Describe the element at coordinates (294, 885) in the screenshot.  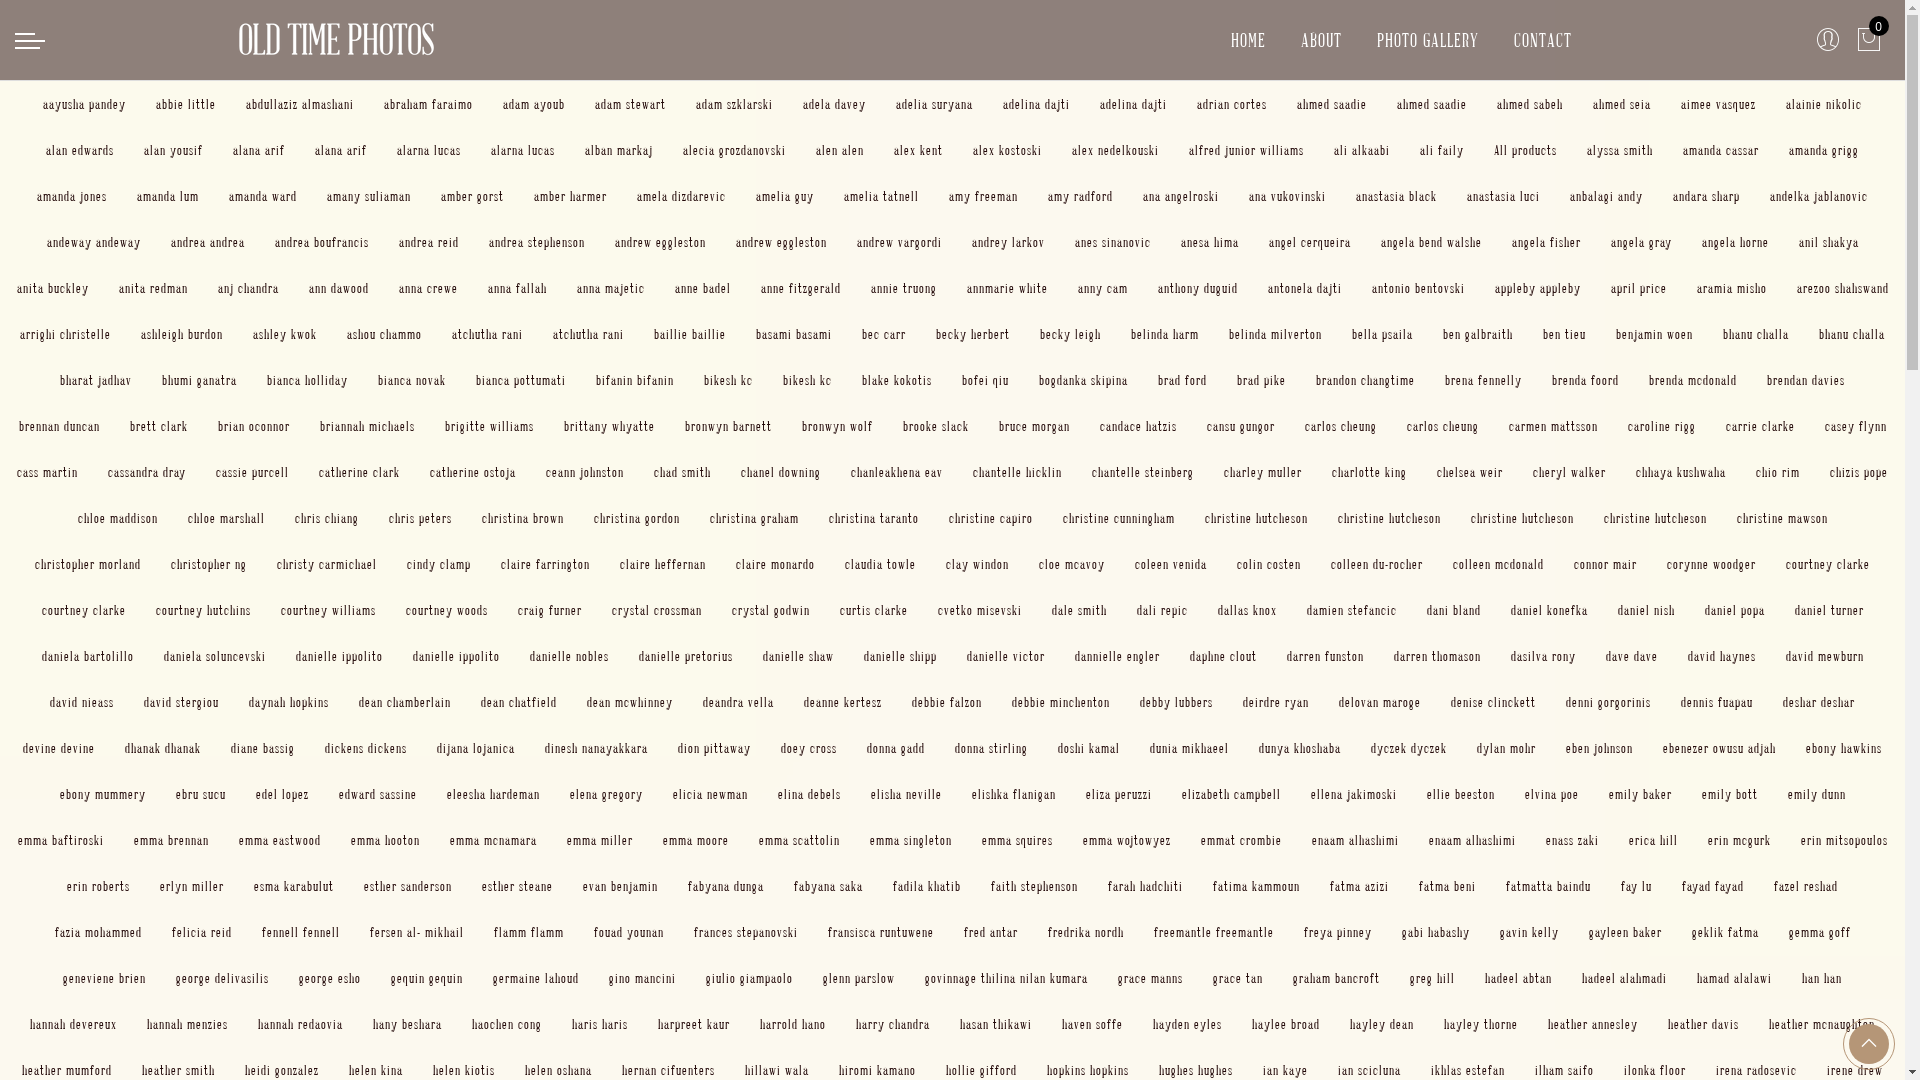
I see `esma karabulut` at that location.